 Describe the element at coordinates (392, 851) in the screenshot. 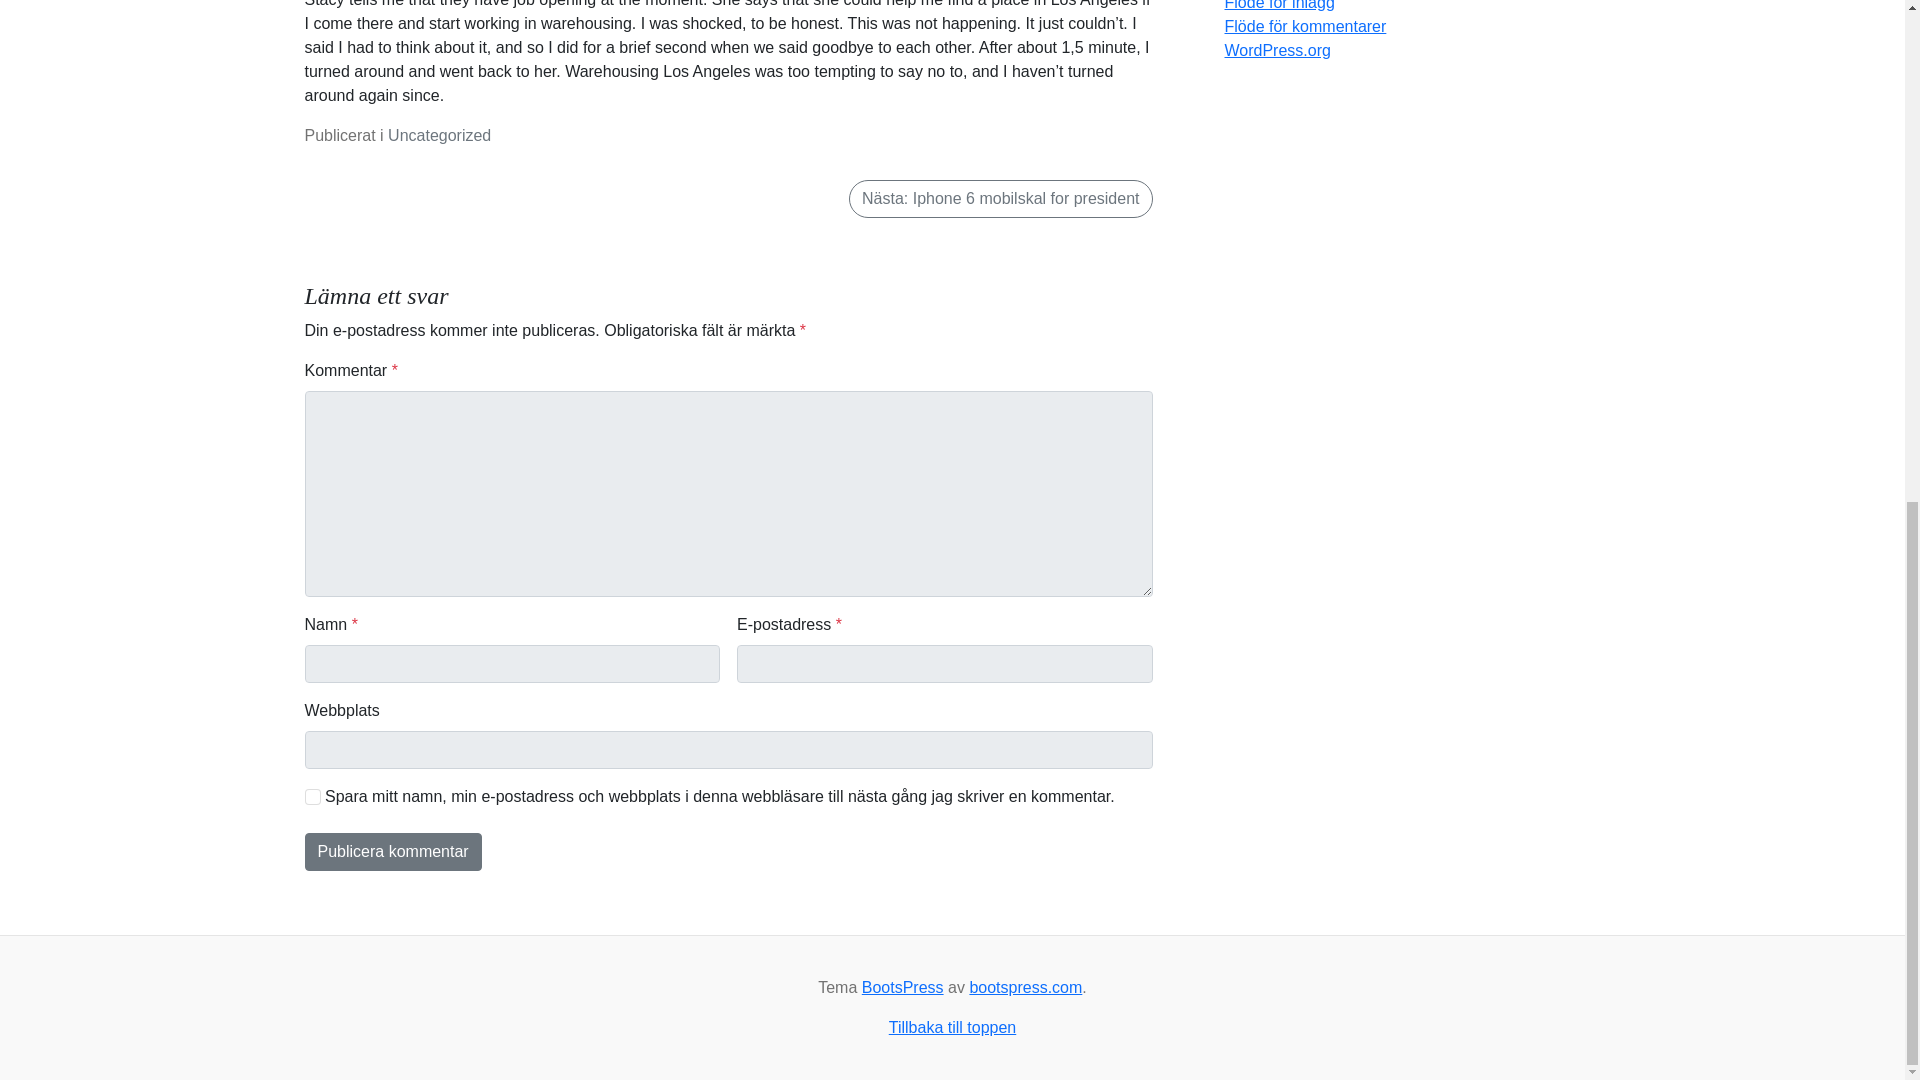

I see `Publicera kommentar` at that location.